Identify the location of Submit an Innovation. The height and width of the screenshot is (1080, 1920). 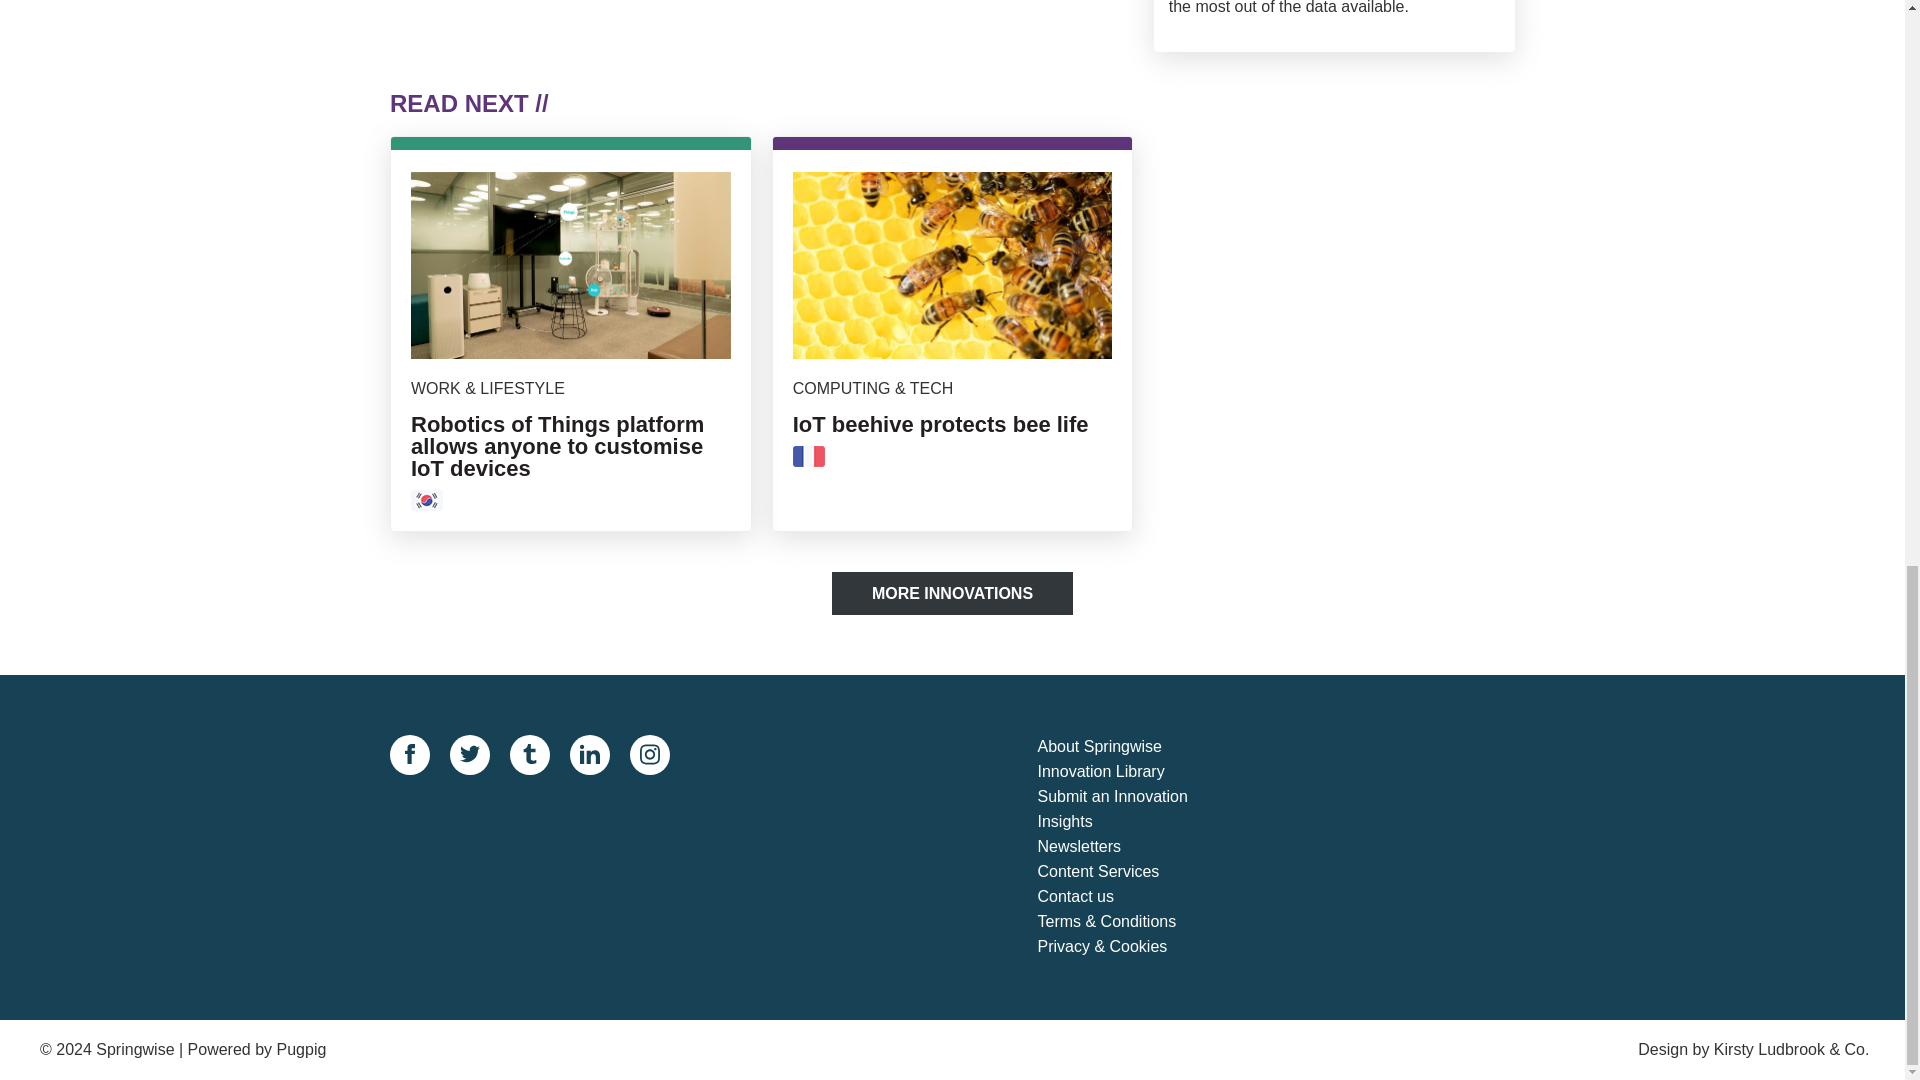
(1130, 798).